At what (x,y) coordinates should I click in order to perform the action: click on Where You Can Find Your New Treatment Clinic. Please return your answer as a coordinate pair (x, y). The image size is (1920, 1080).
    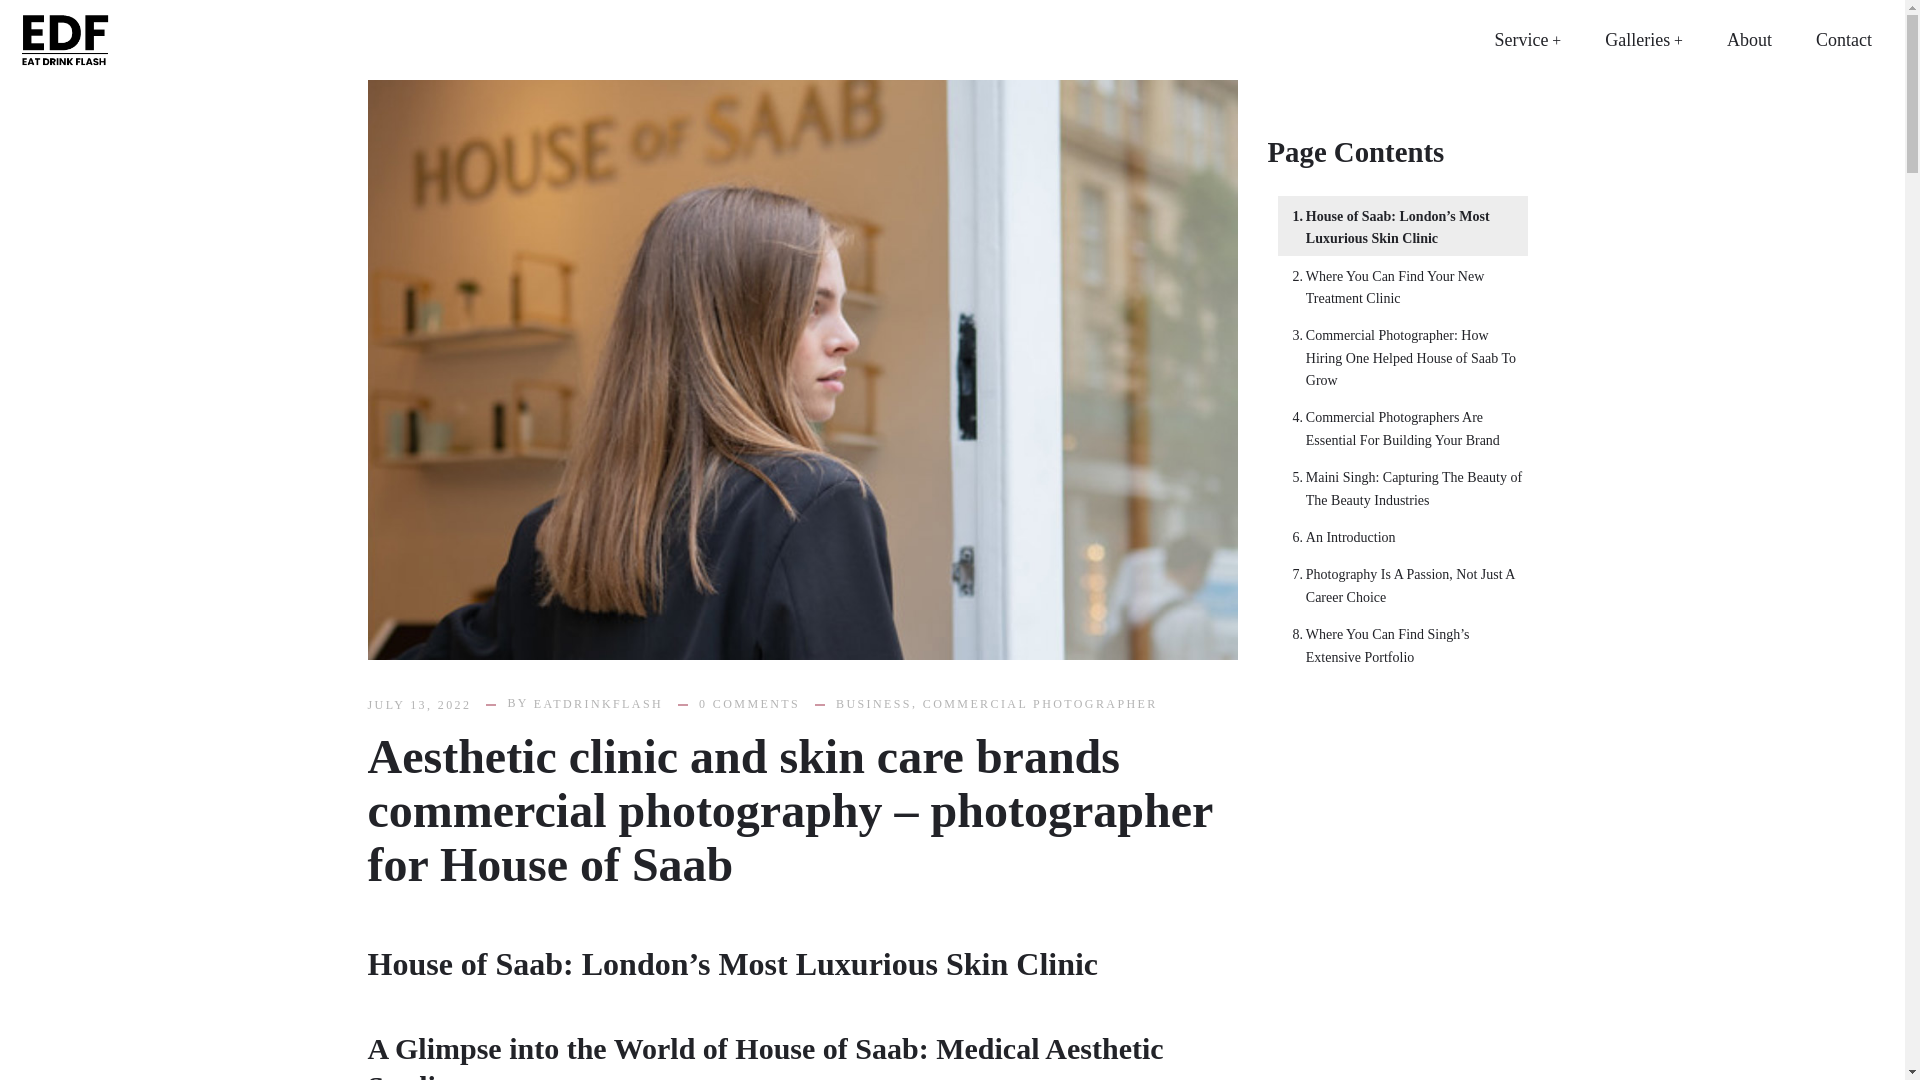
    Looking at the image, I should click on (1404, 288).